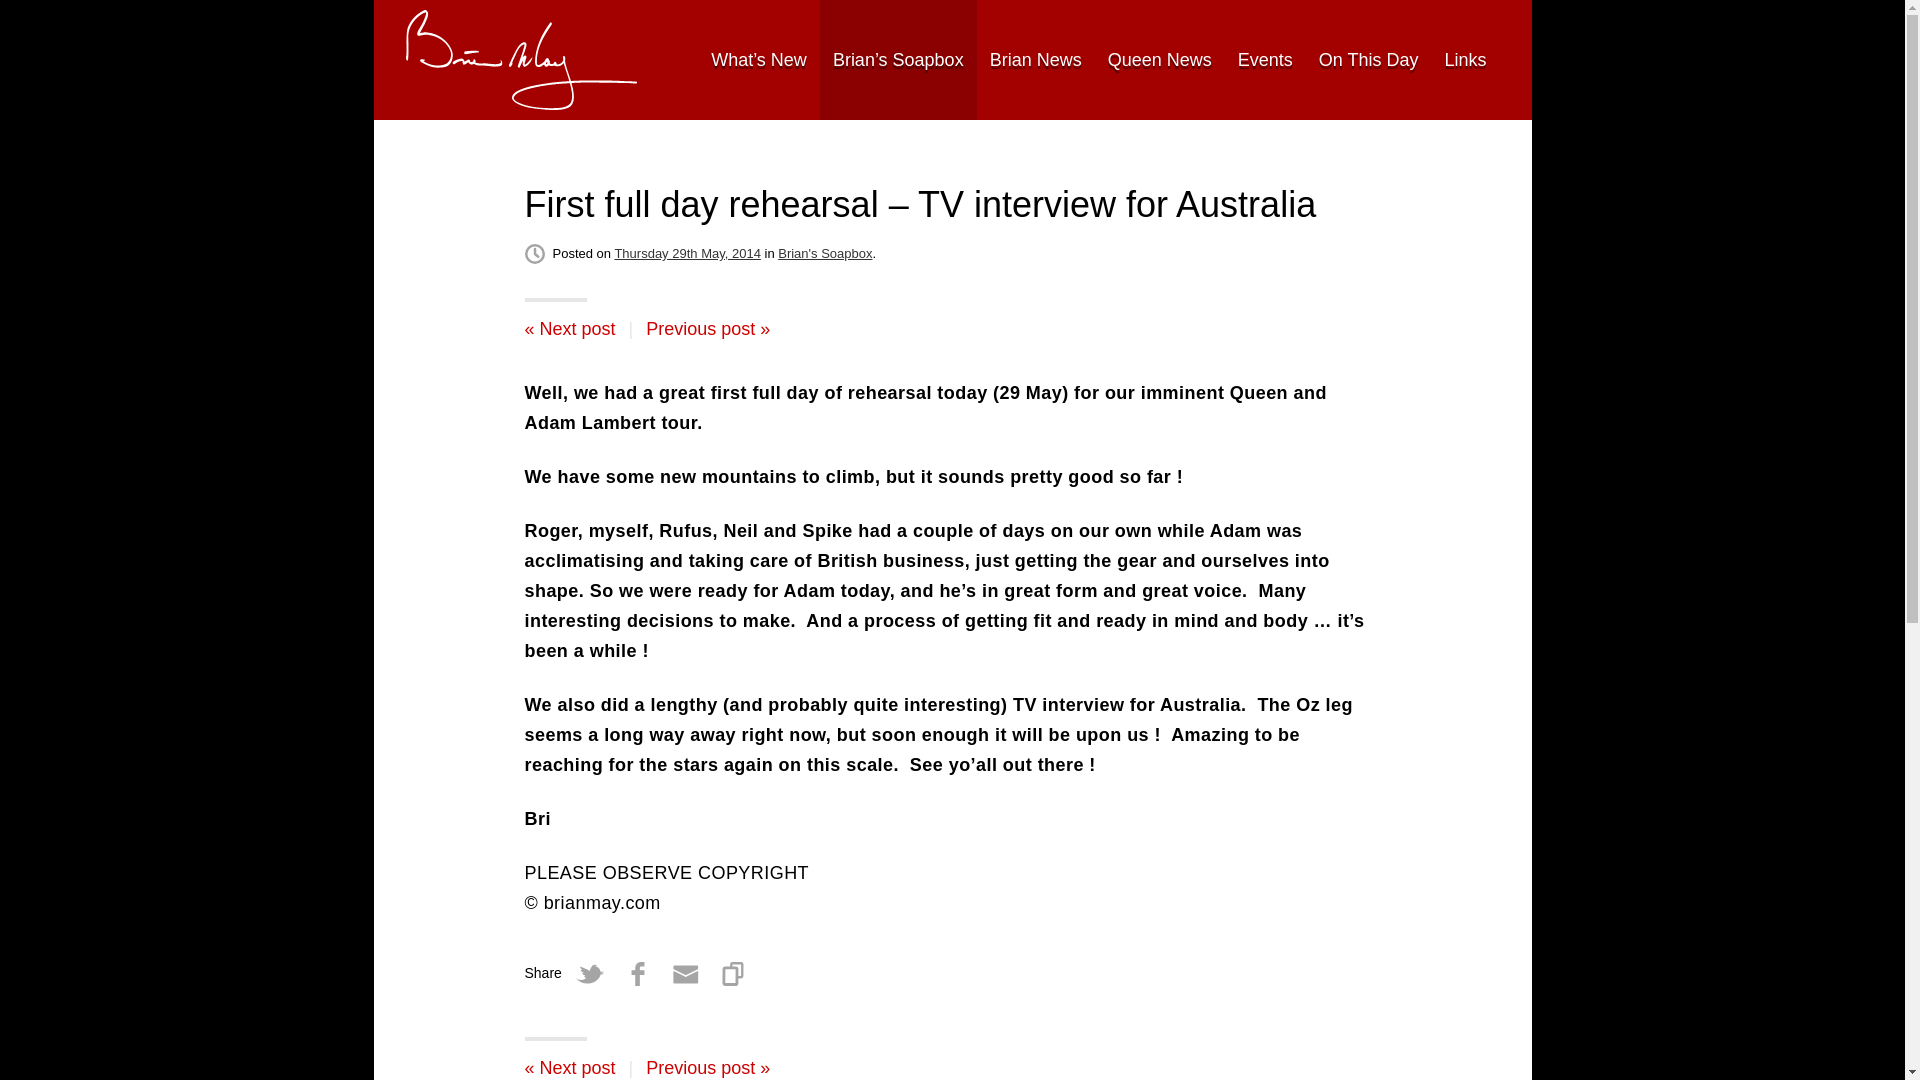 The image size is (1920, 1080). I want to click on Skip to content, so click(430, 59).